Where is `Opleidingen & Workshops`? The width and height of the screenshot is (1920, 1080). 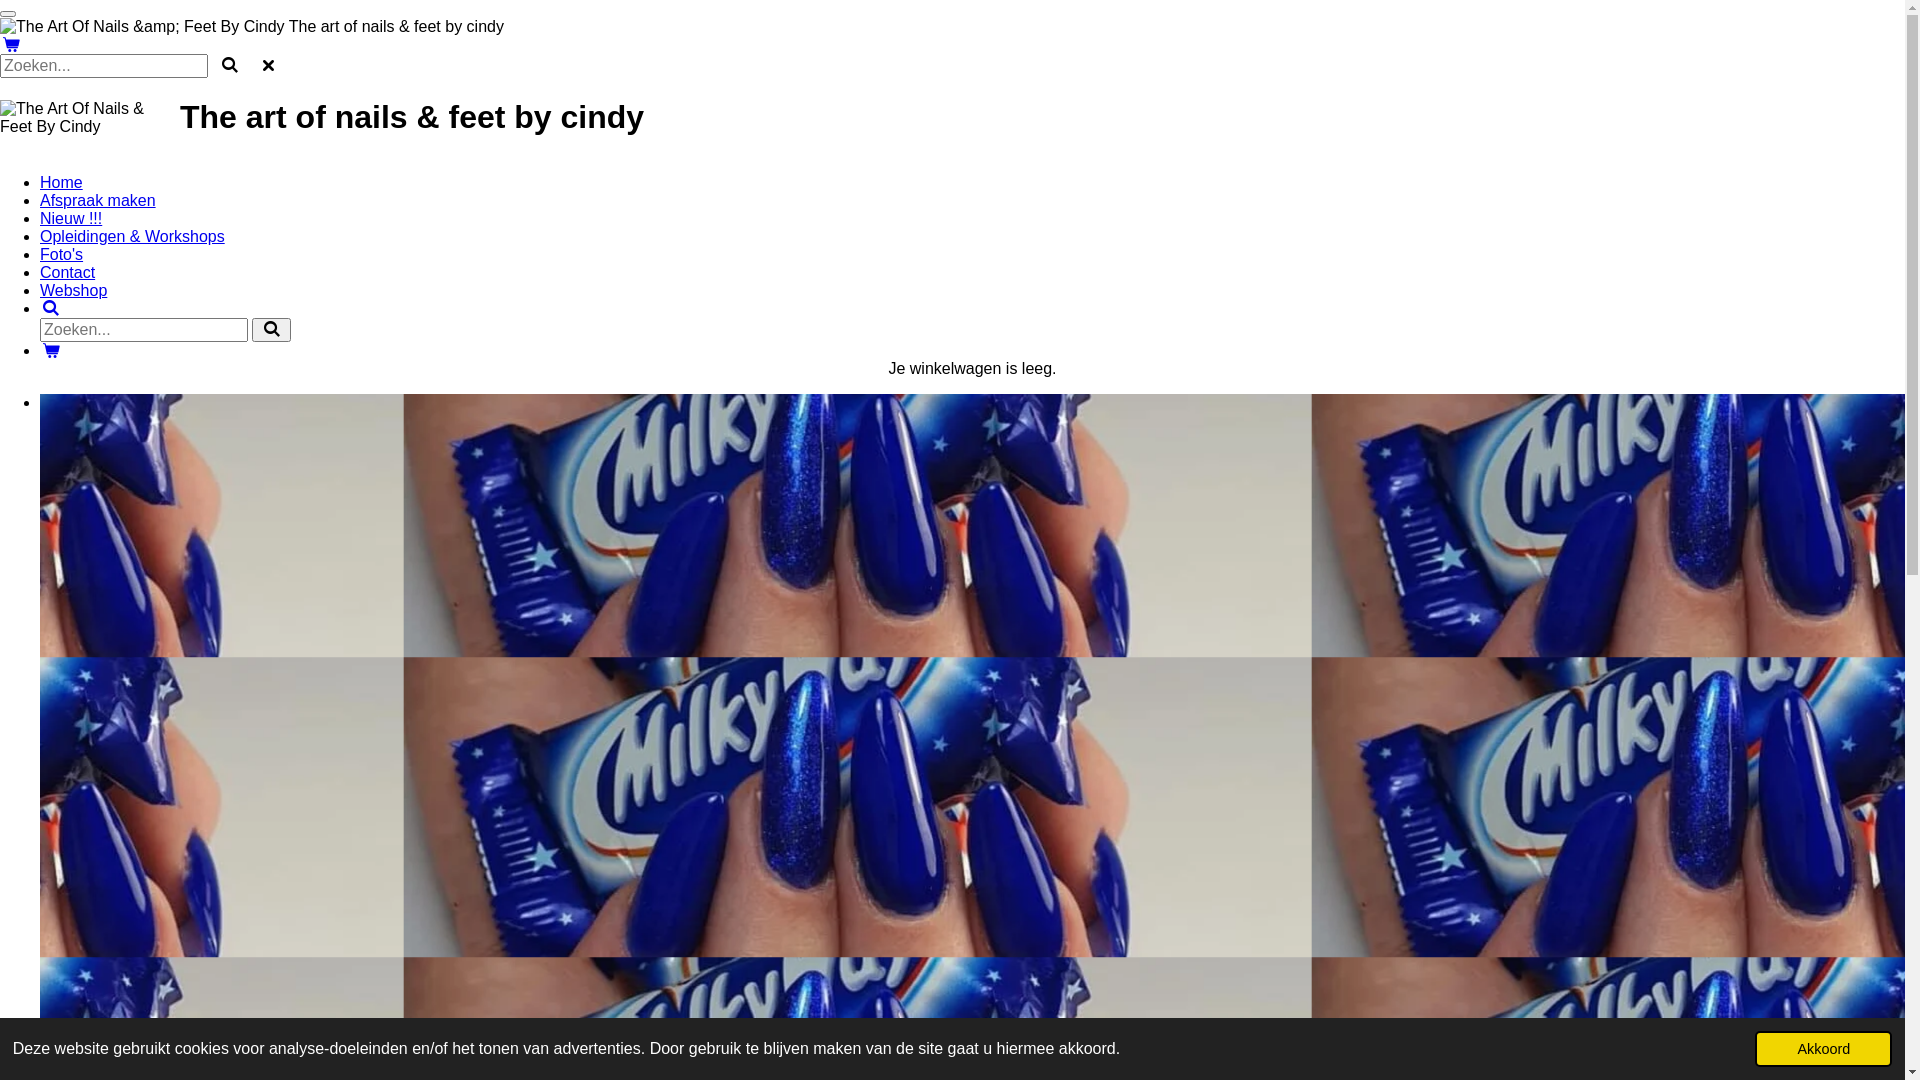 Opleidingen & Workshops is located at coordinates (132, 236).